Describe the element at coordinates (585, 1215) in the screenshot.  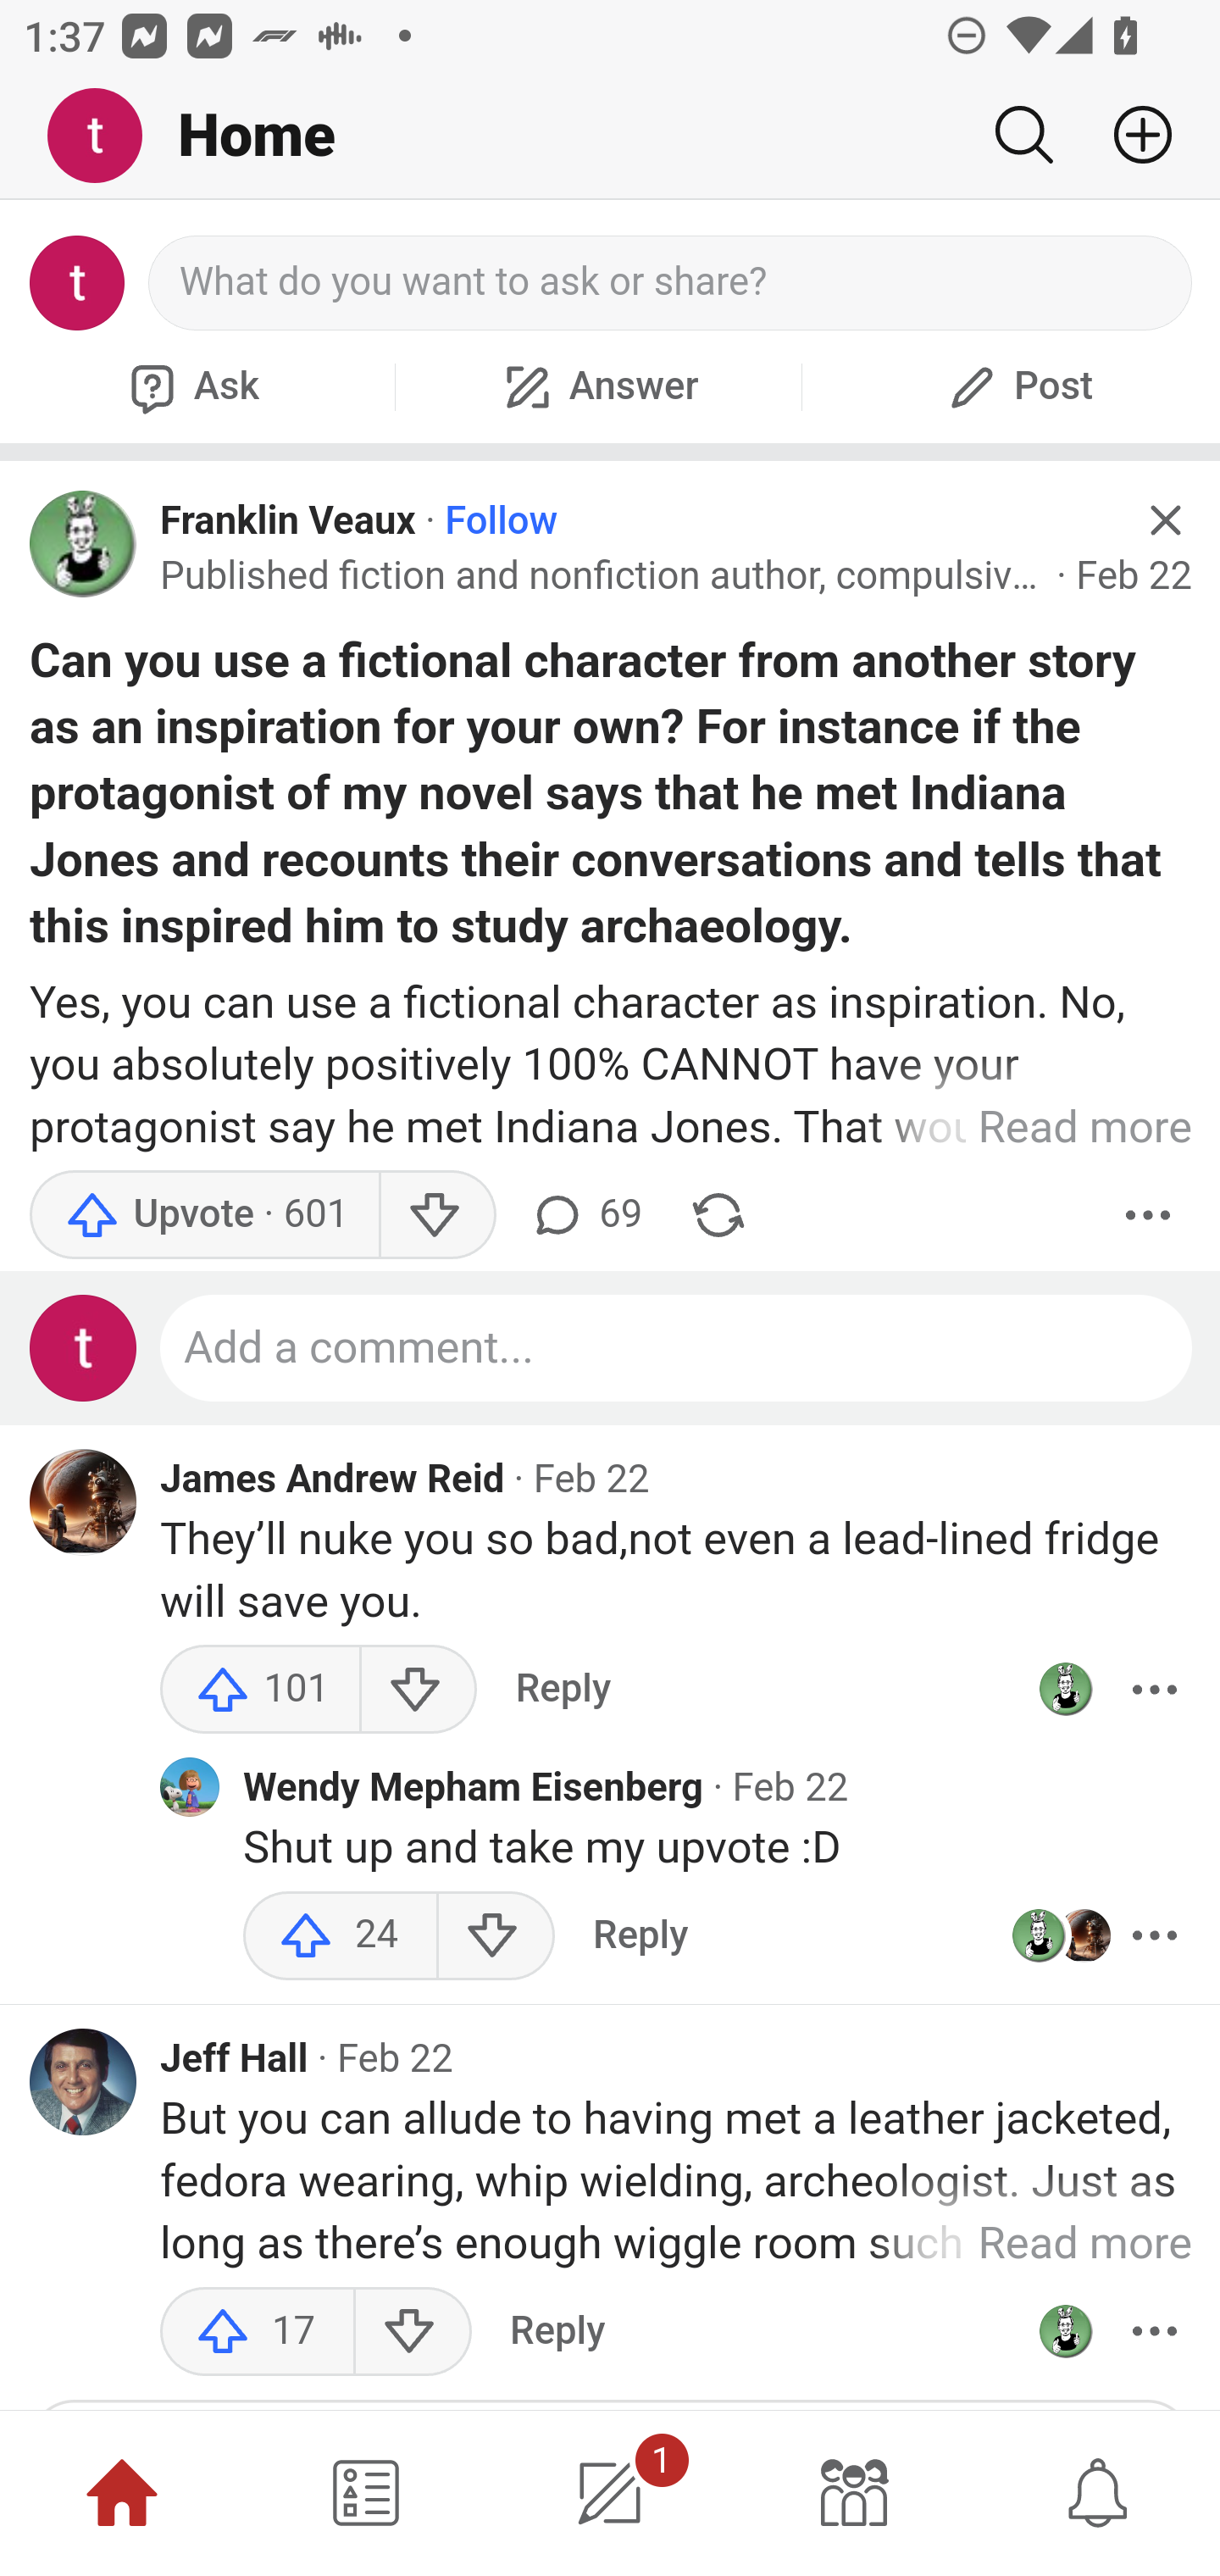
I see `69 comments` at that location.